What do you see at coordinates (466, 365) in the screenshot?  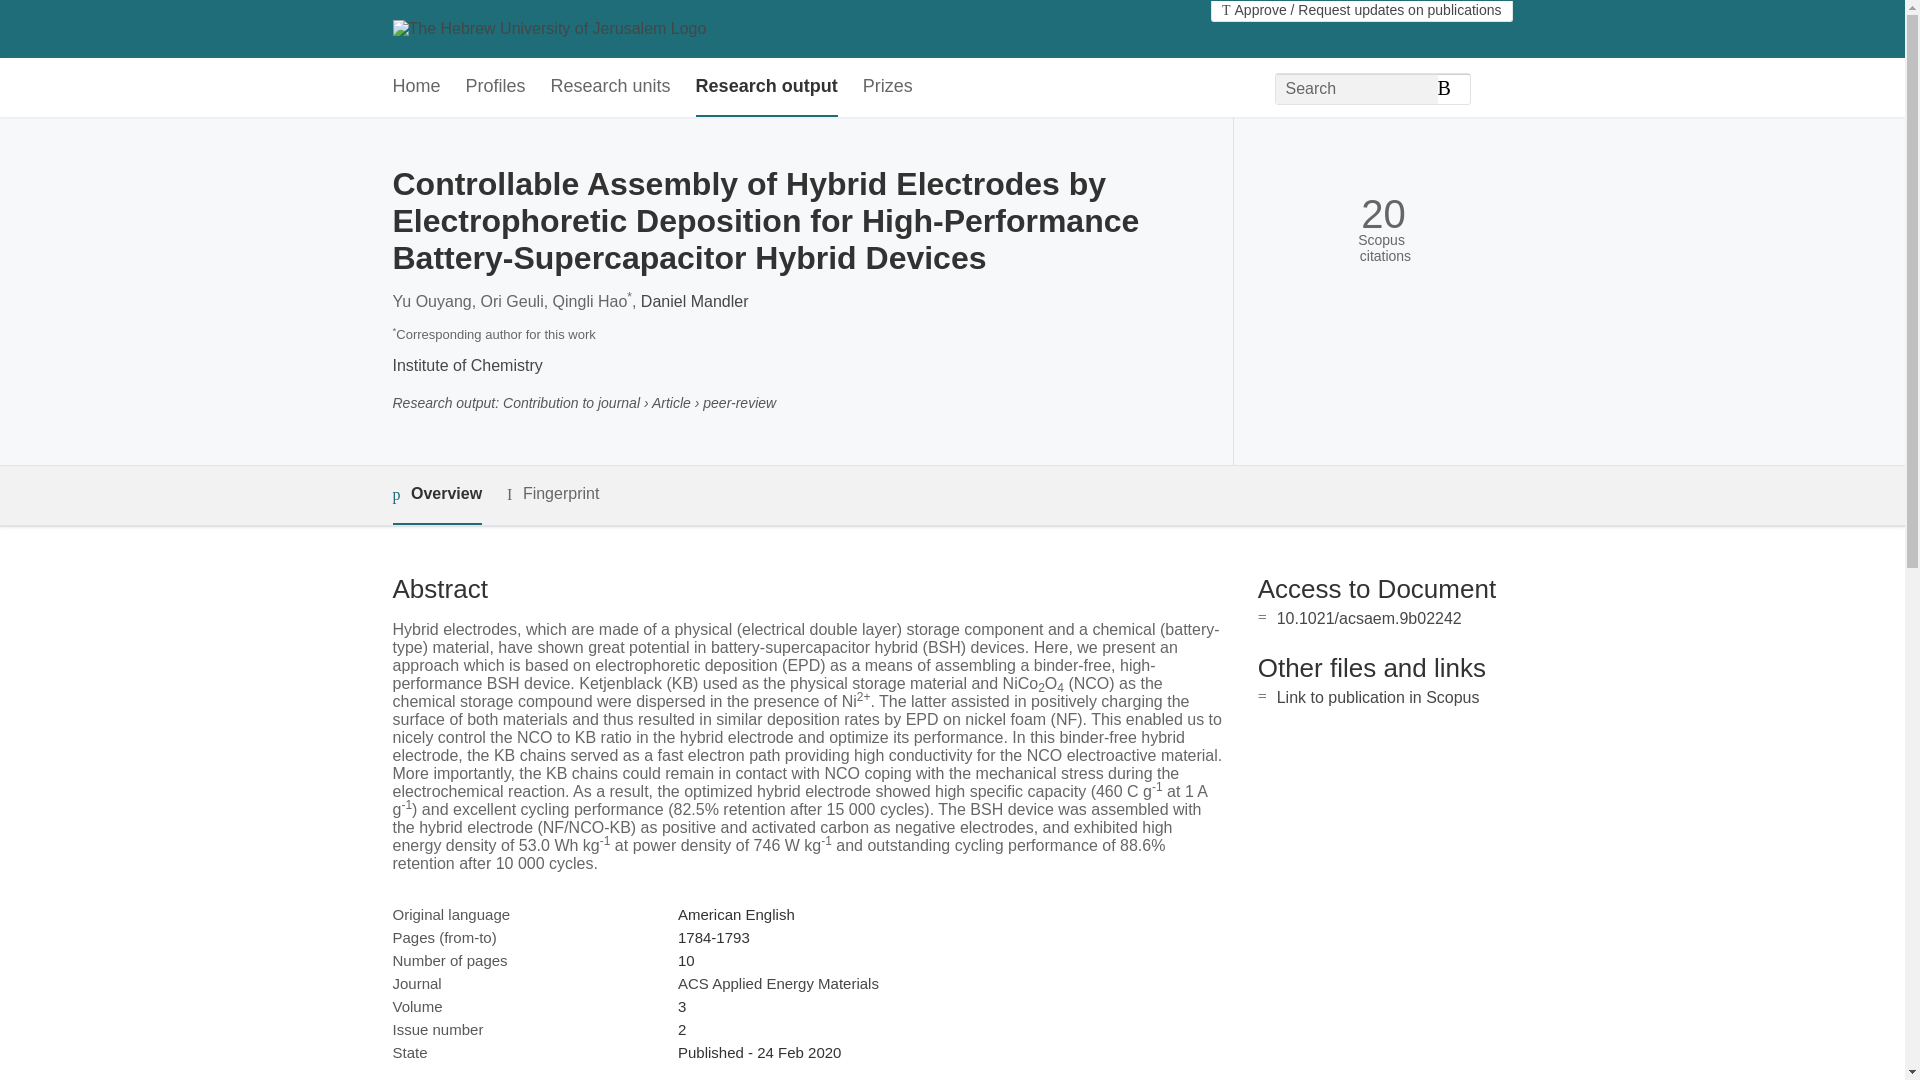 I see `Institute of Chemistry` at bounding box center [466, 365].